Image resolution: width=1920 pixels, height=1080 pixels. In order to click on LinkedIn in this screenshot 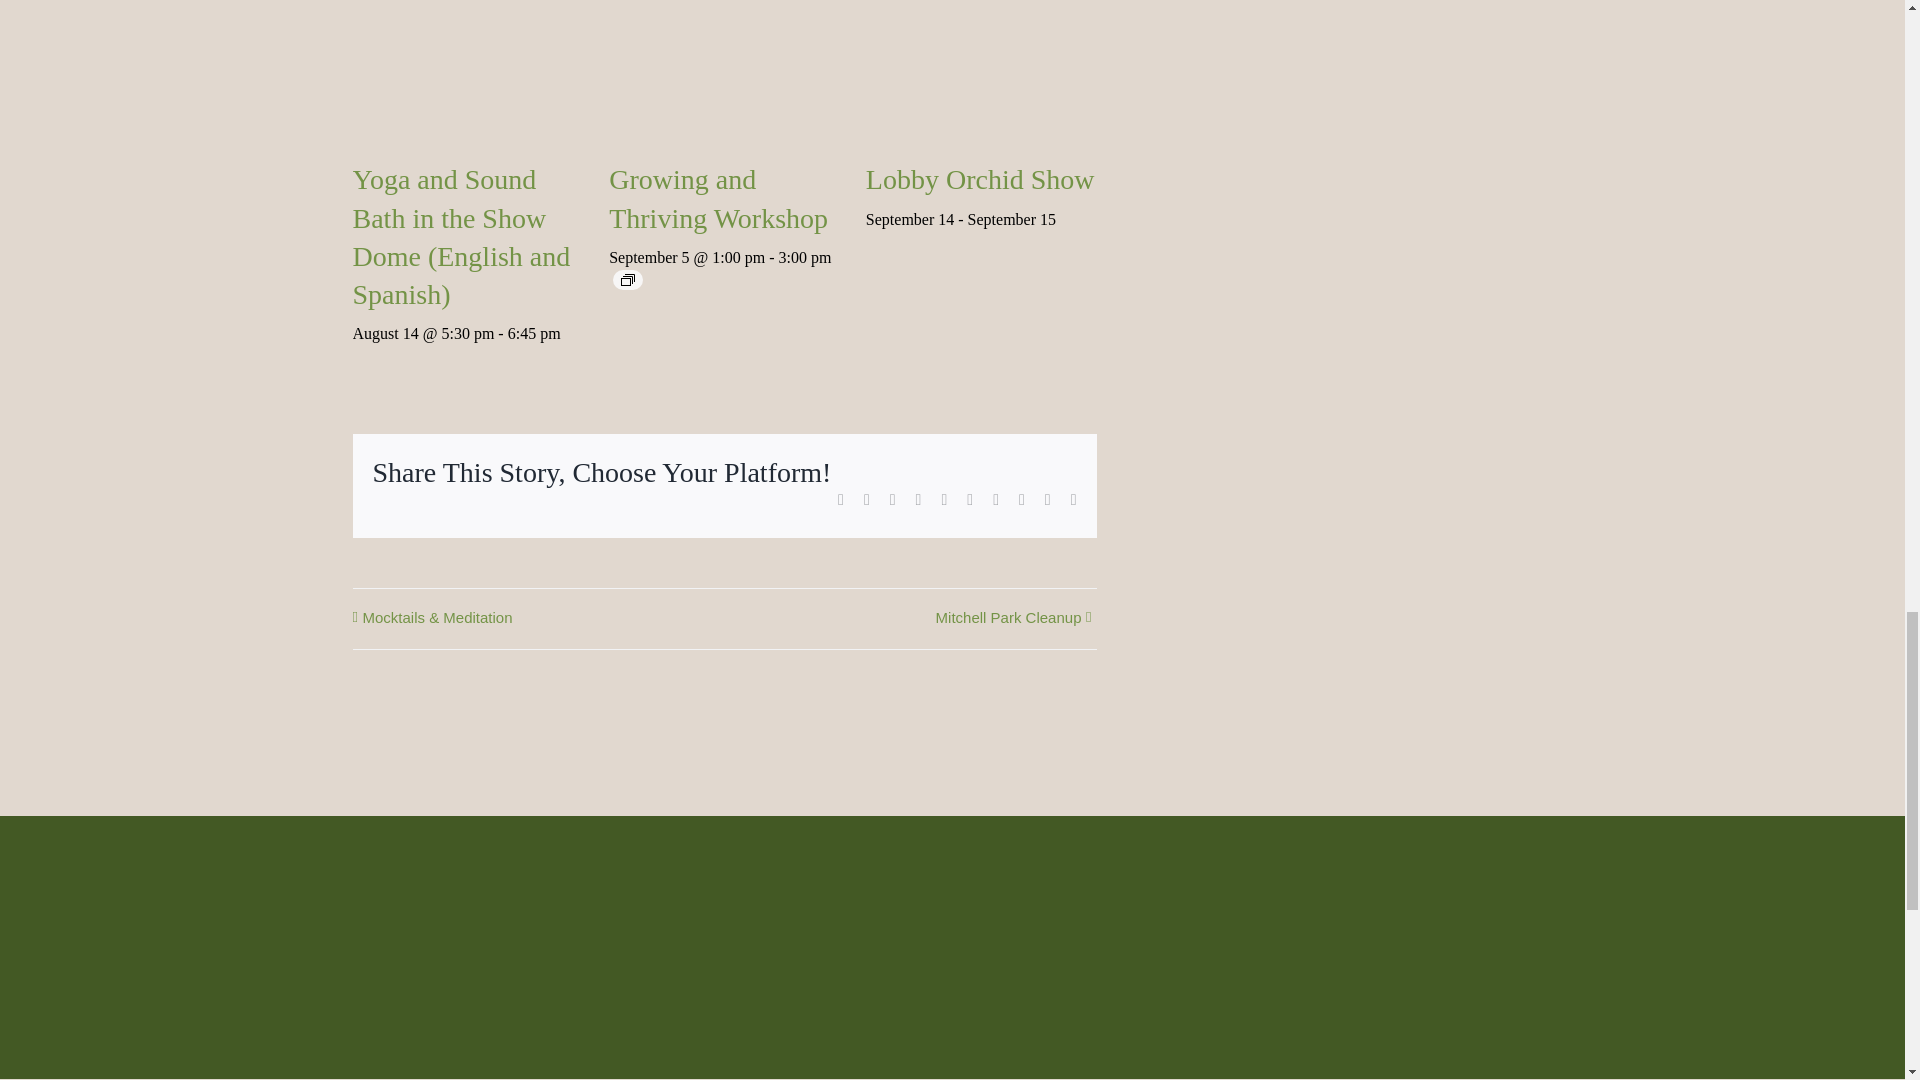, I will do `click(918, 500)`.